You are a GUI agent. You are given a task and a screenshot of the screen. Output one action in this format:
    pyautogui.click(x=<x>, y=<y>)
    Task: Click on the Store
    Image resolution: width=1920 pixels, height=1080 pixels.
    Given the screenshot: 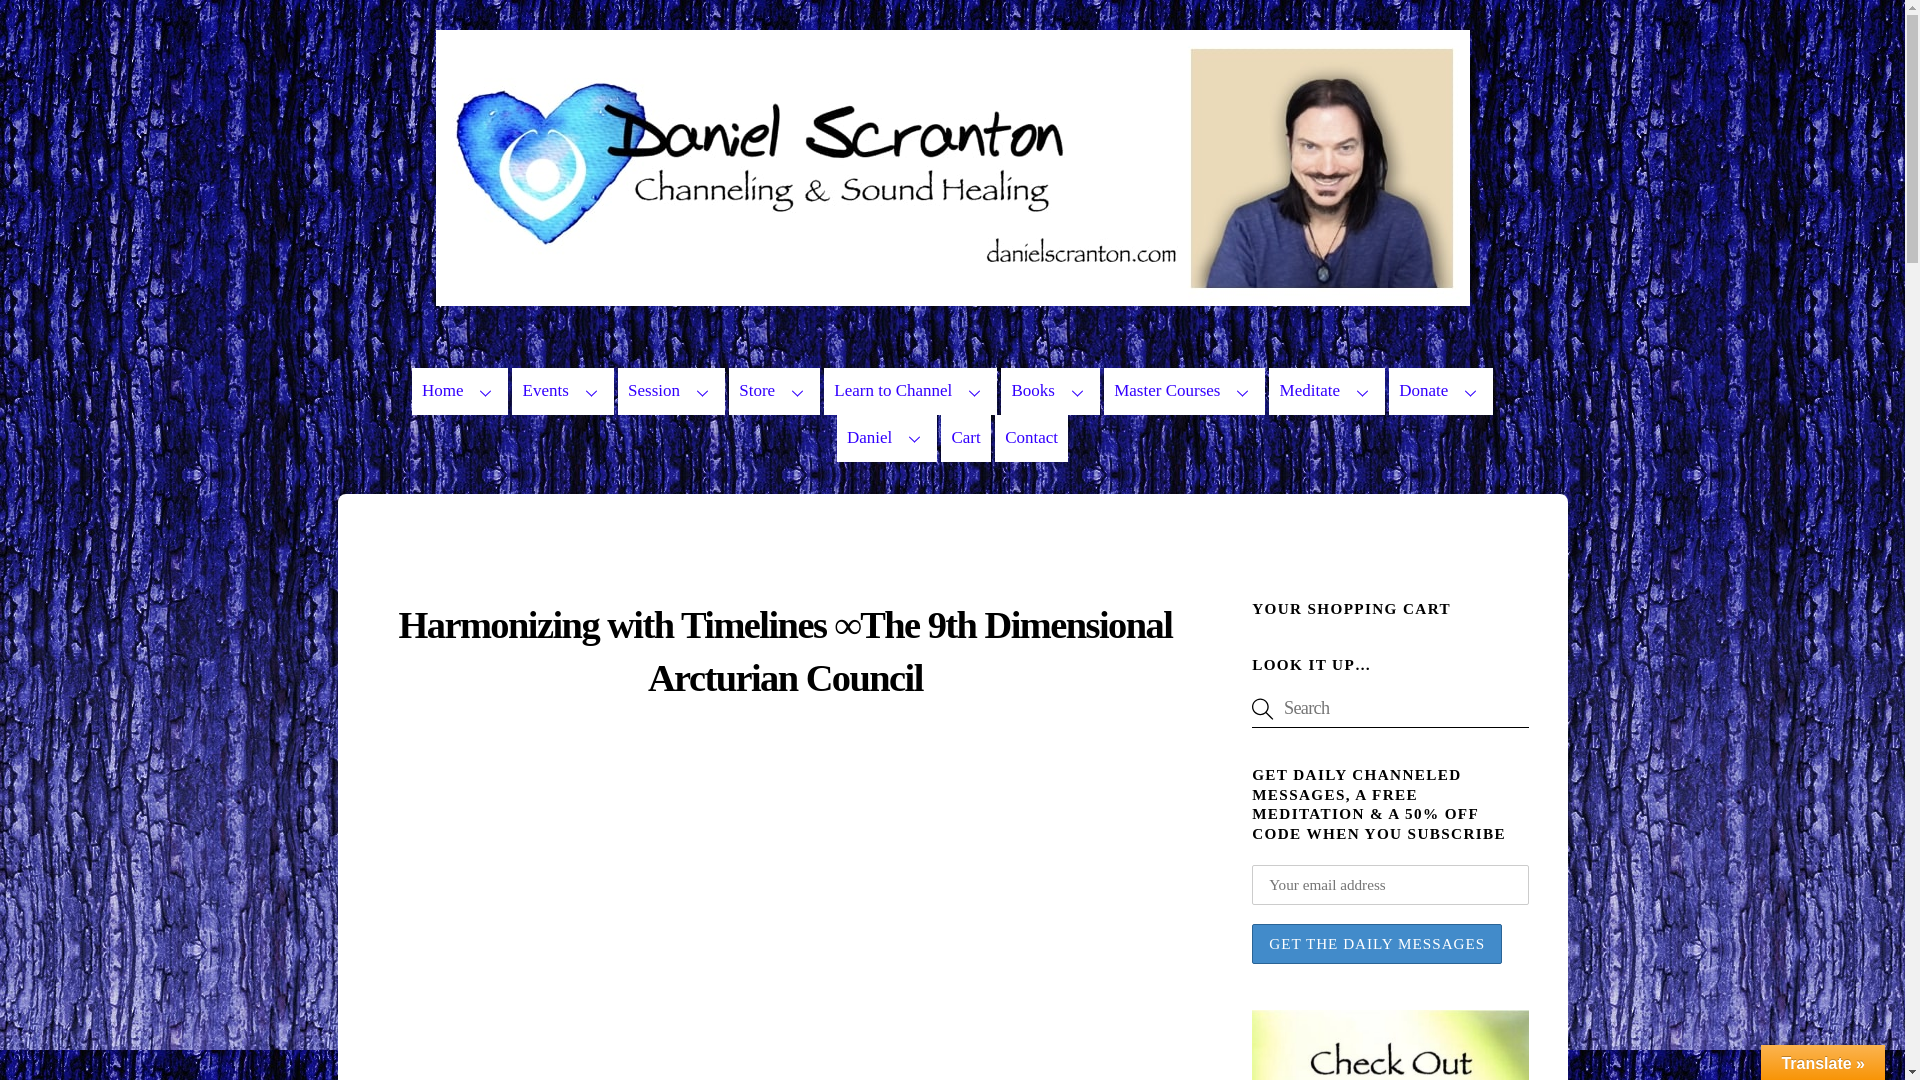 What is the action you would take?
    pyautogui.click(x=774, y=391)
    